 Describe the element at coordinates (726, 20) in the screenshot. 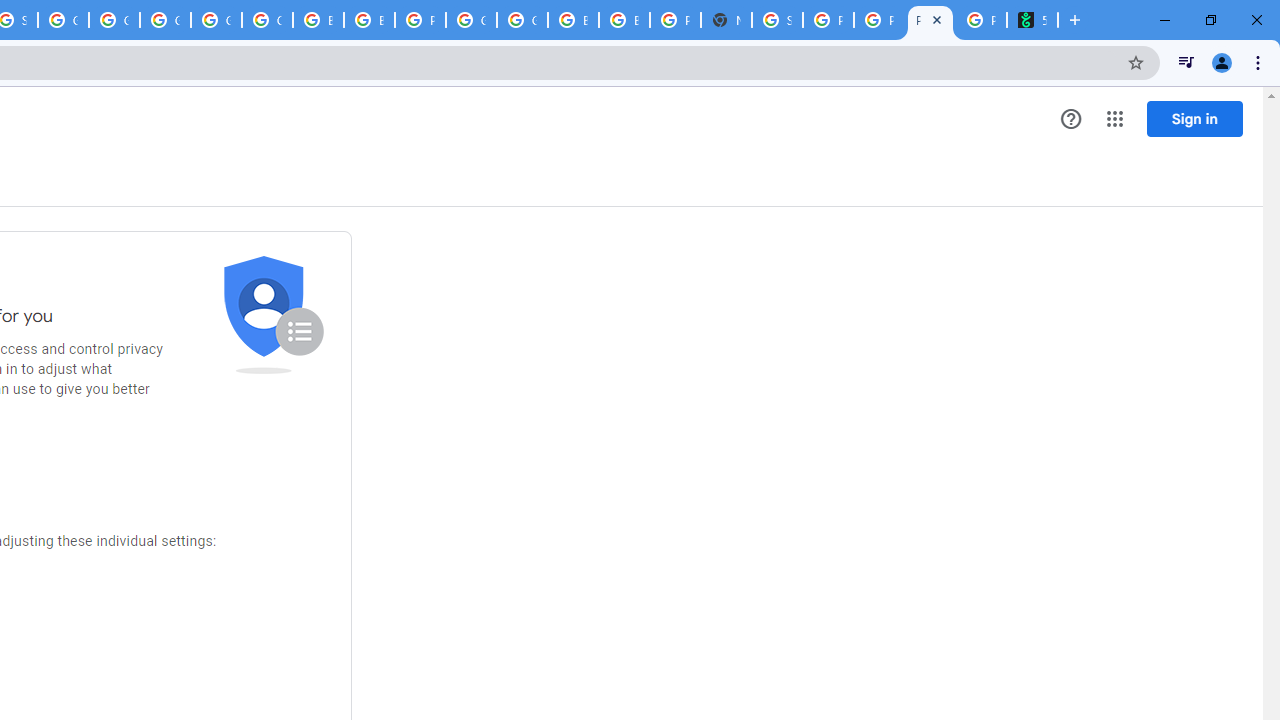

I see `New Tab` at that location.